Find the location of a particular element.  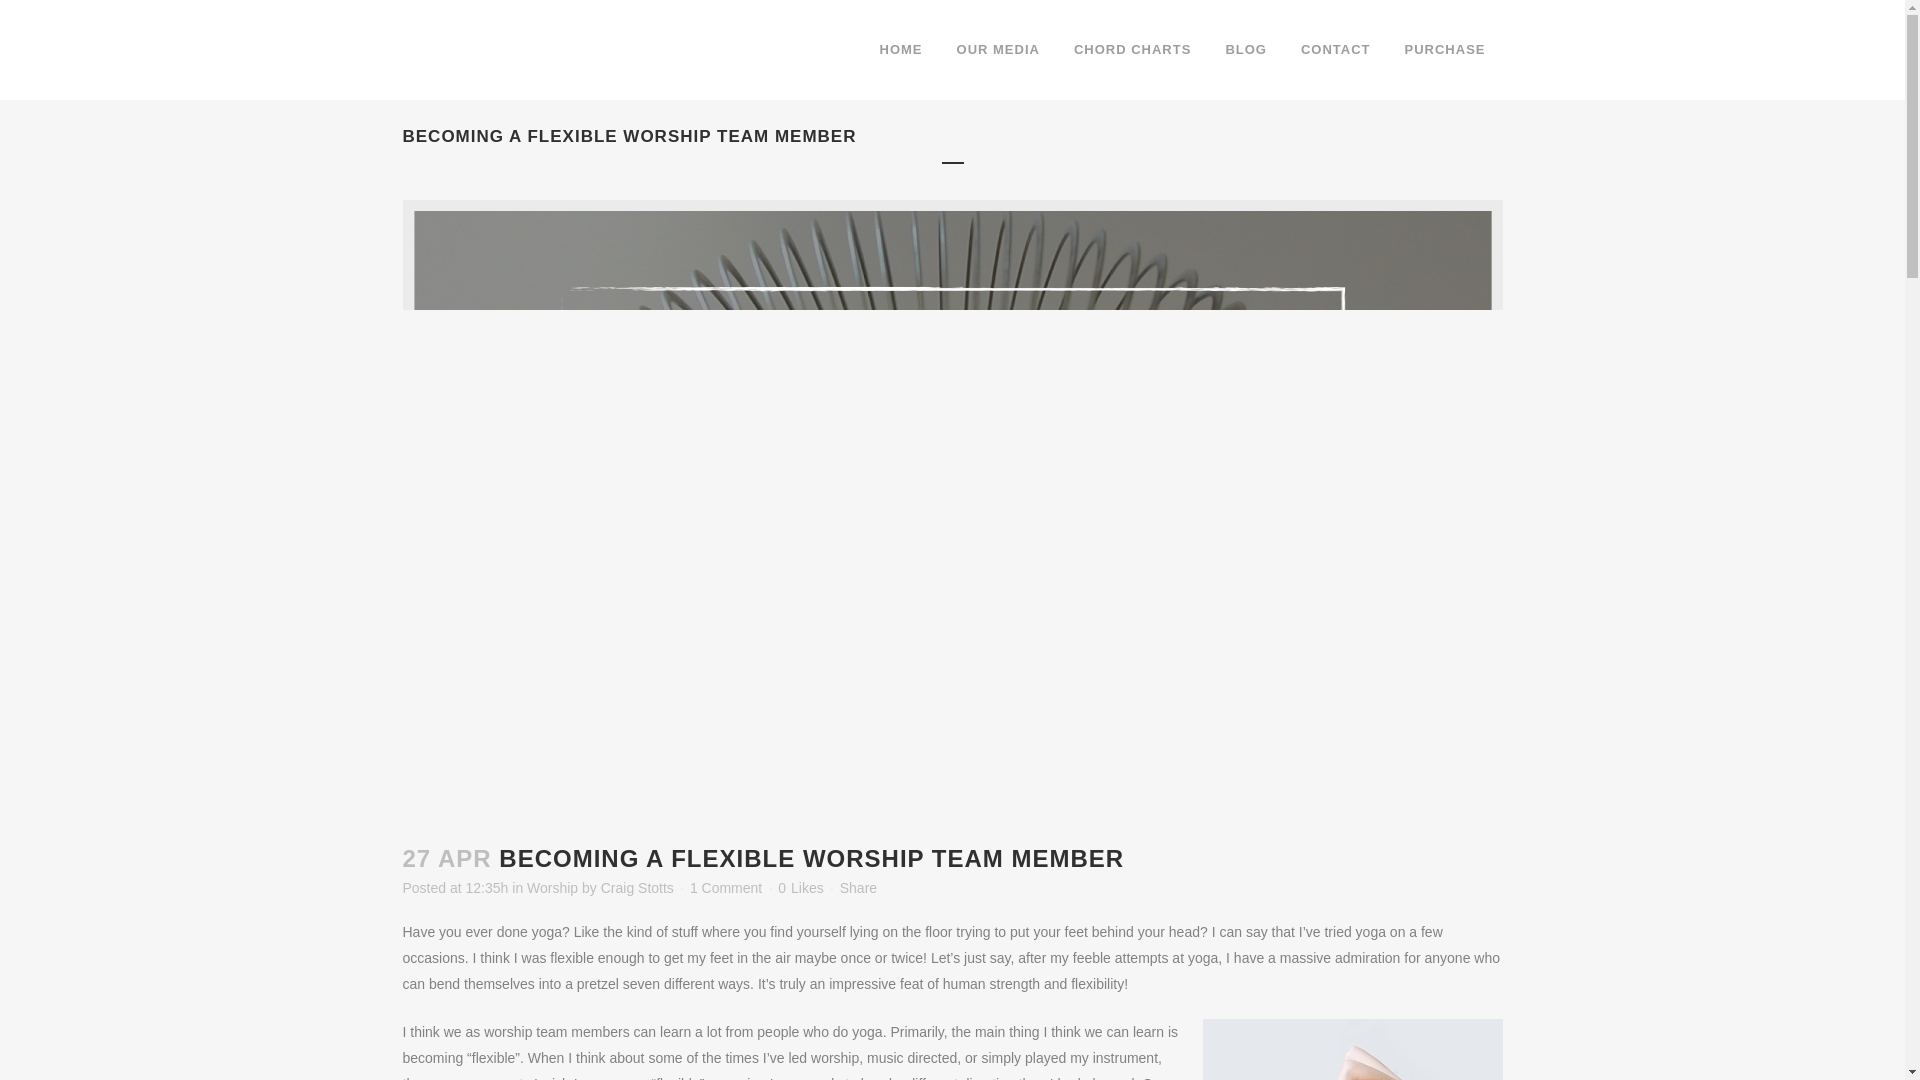

Killing Comparison is located at coordinates (820, 616).